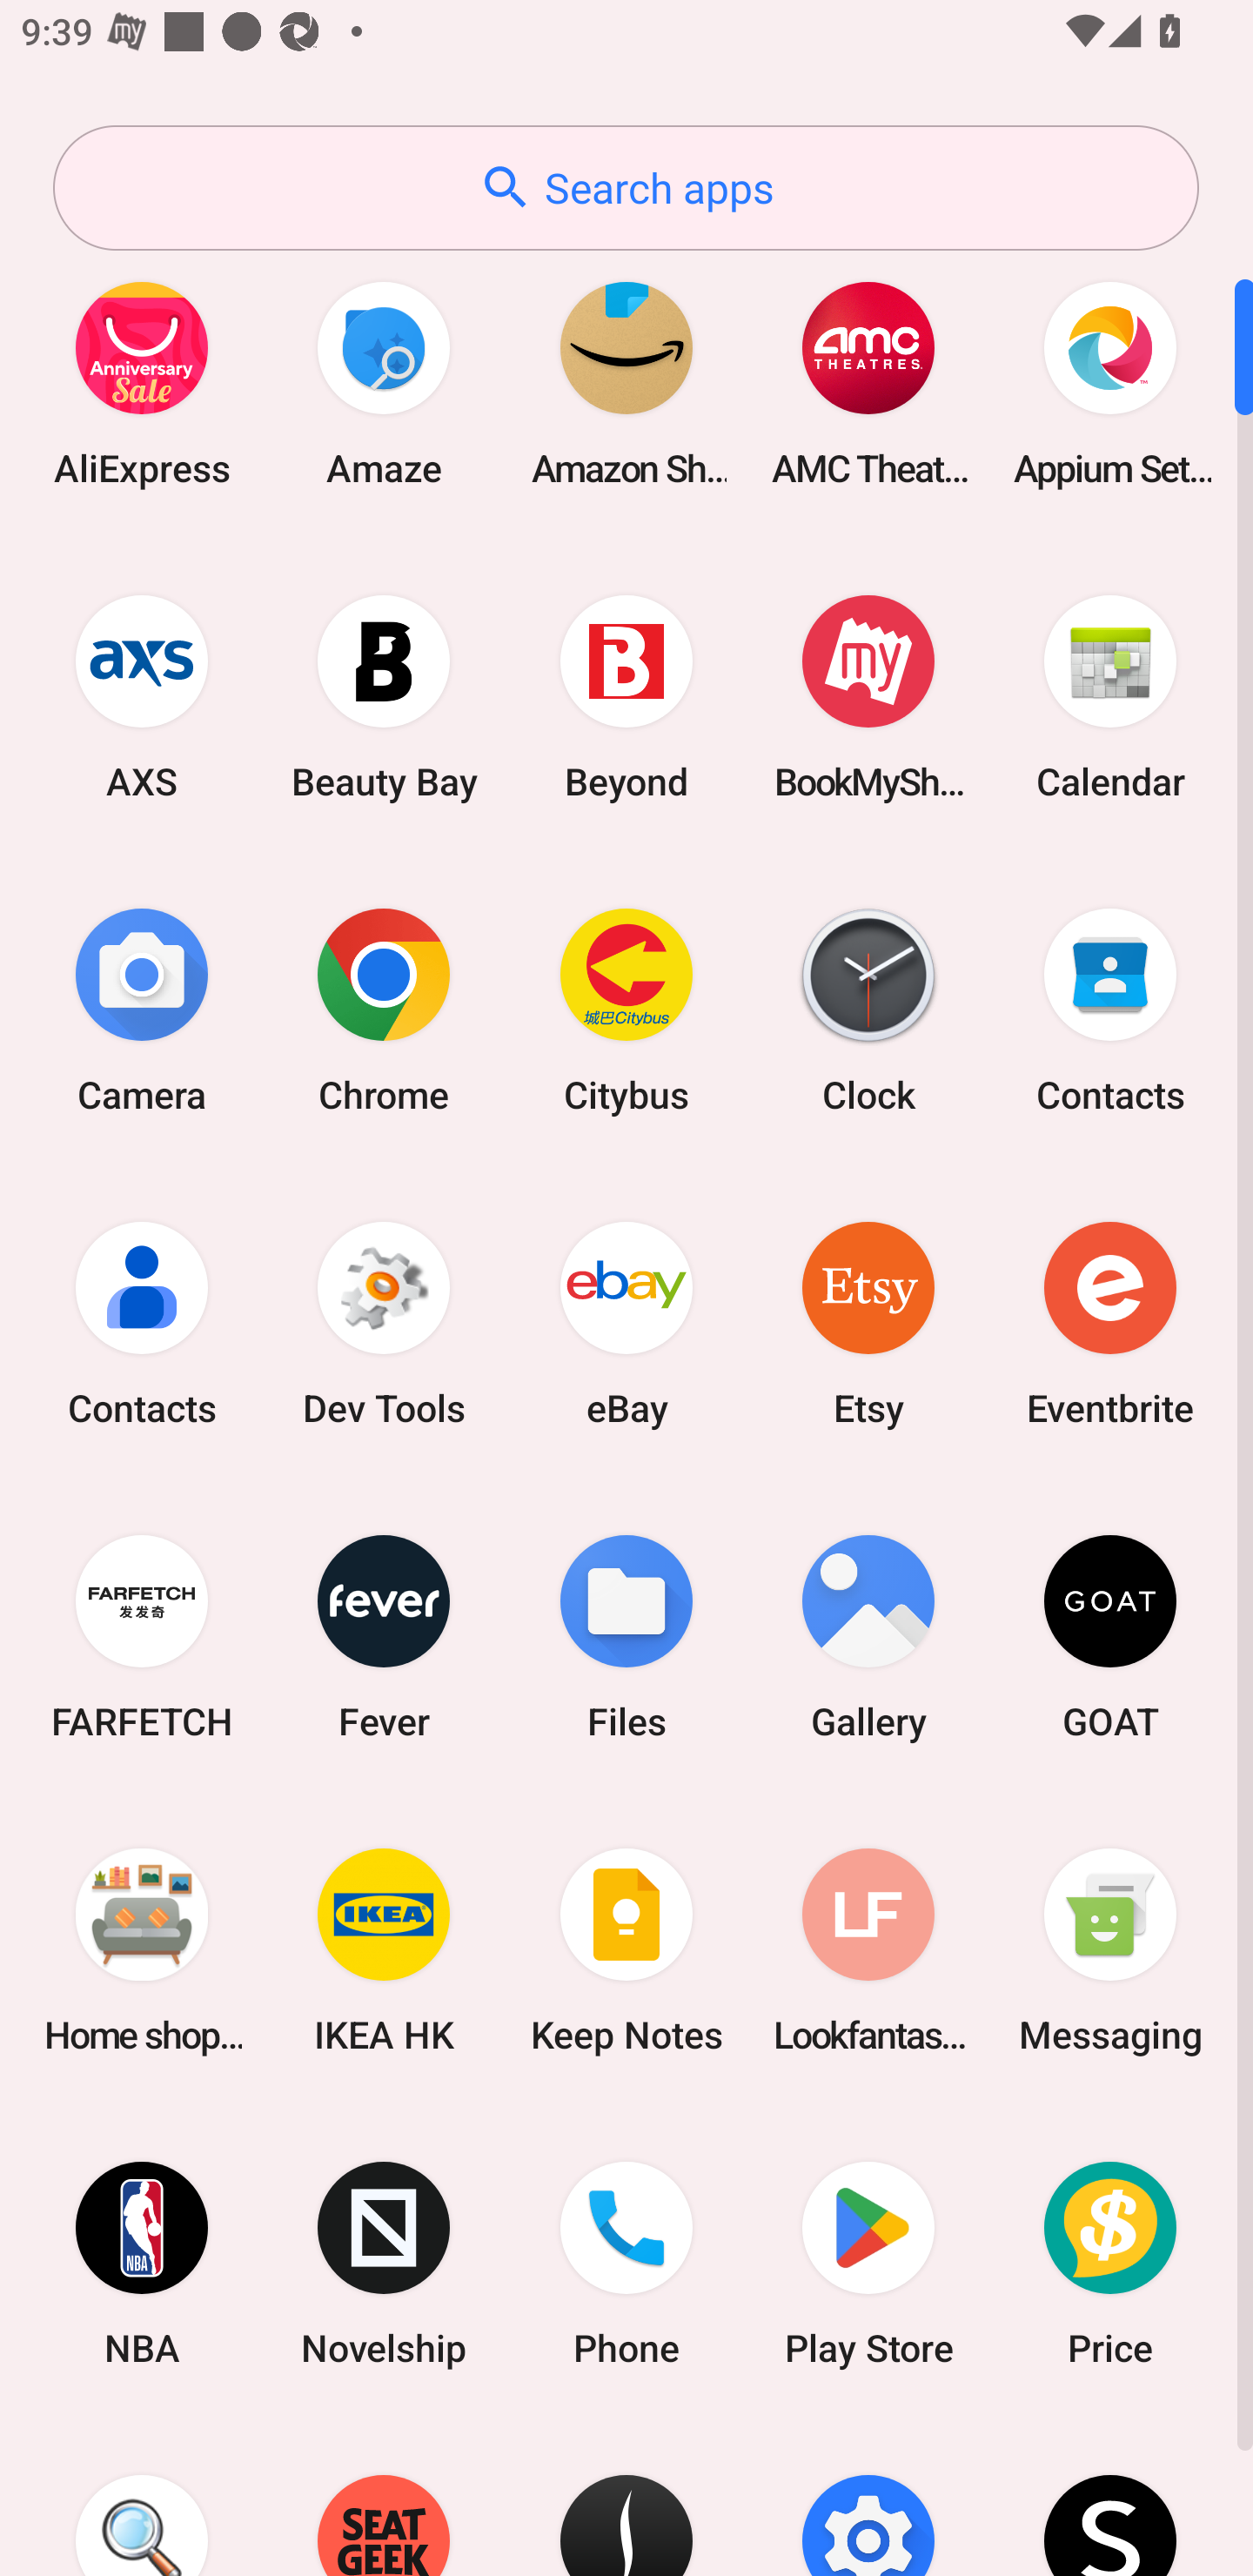 The image size is (1253, 2576). What do you see at coordinates (626, 1323) in the screenshot?
I see `eBay` at bounding box center [626, 1323].